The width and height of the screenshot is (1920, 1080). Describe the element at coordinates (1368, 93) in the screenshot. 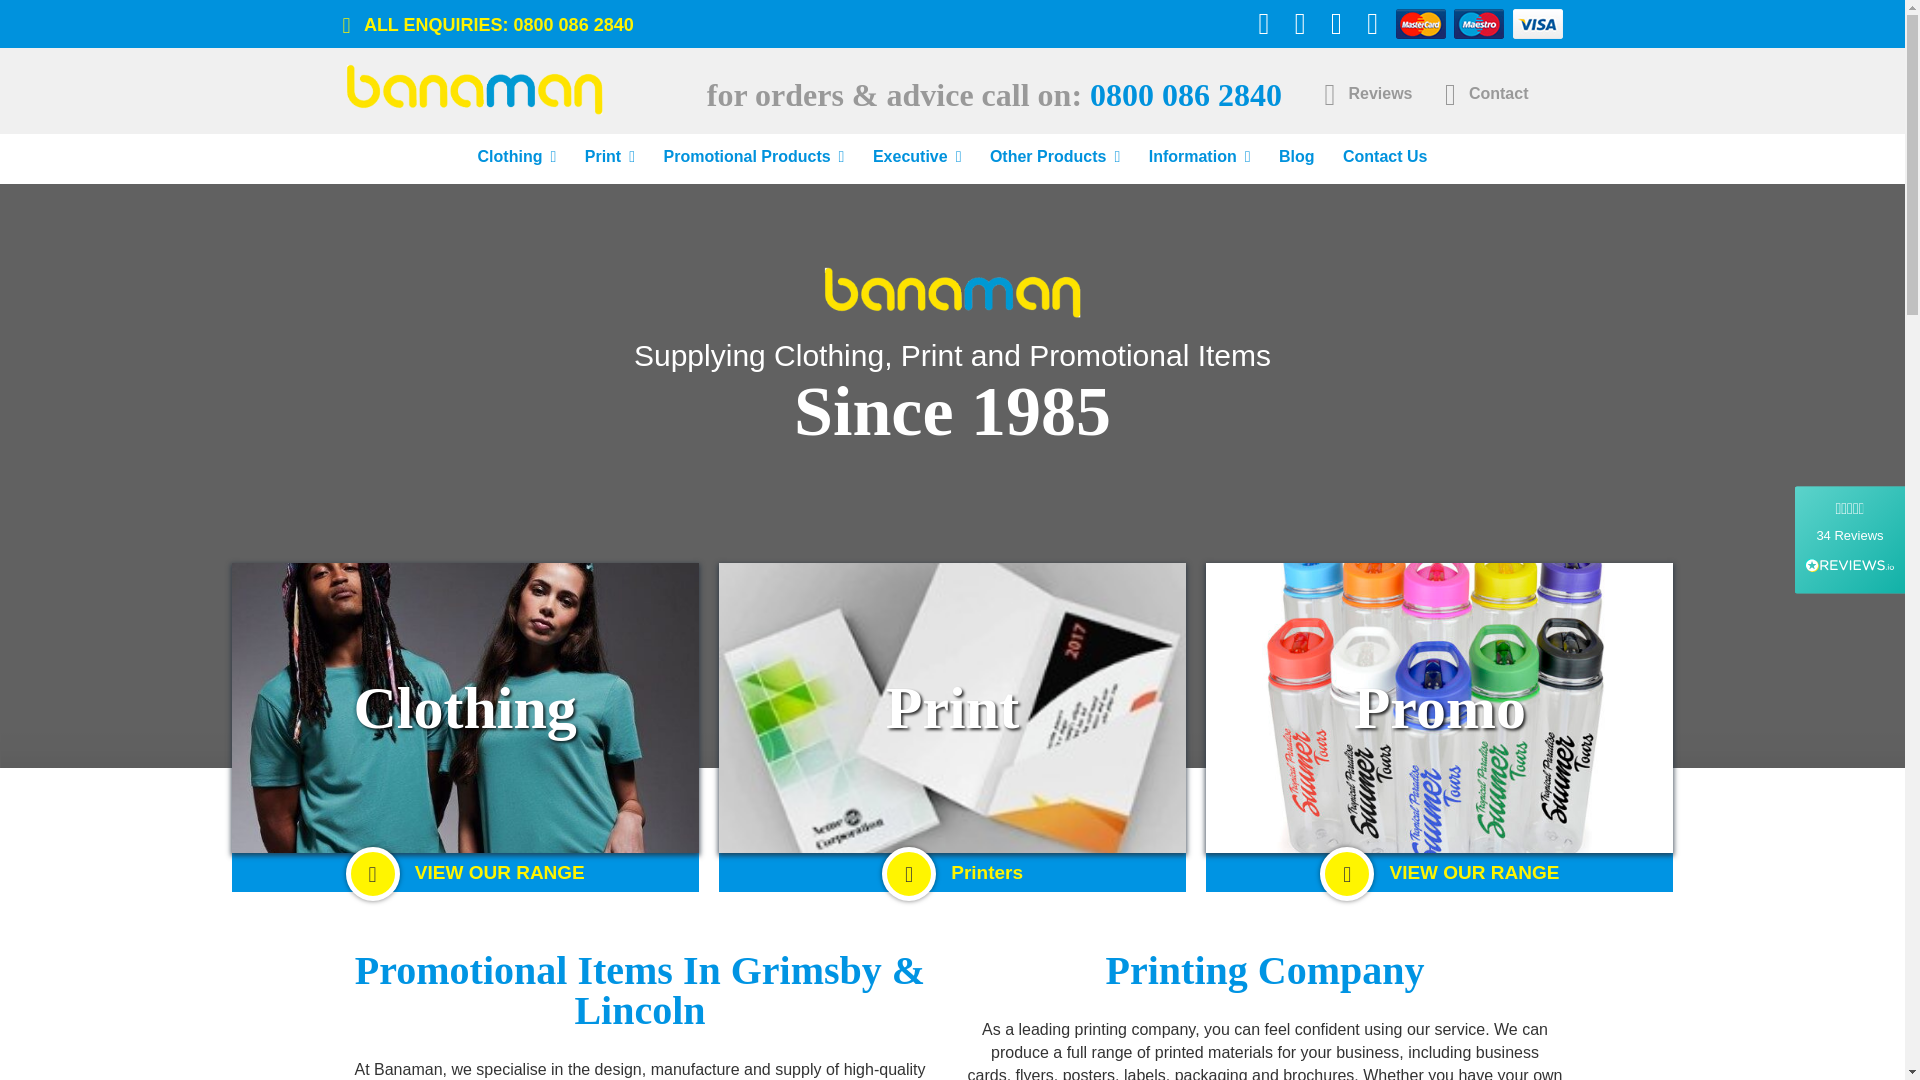

I see `Reviews` at that location.